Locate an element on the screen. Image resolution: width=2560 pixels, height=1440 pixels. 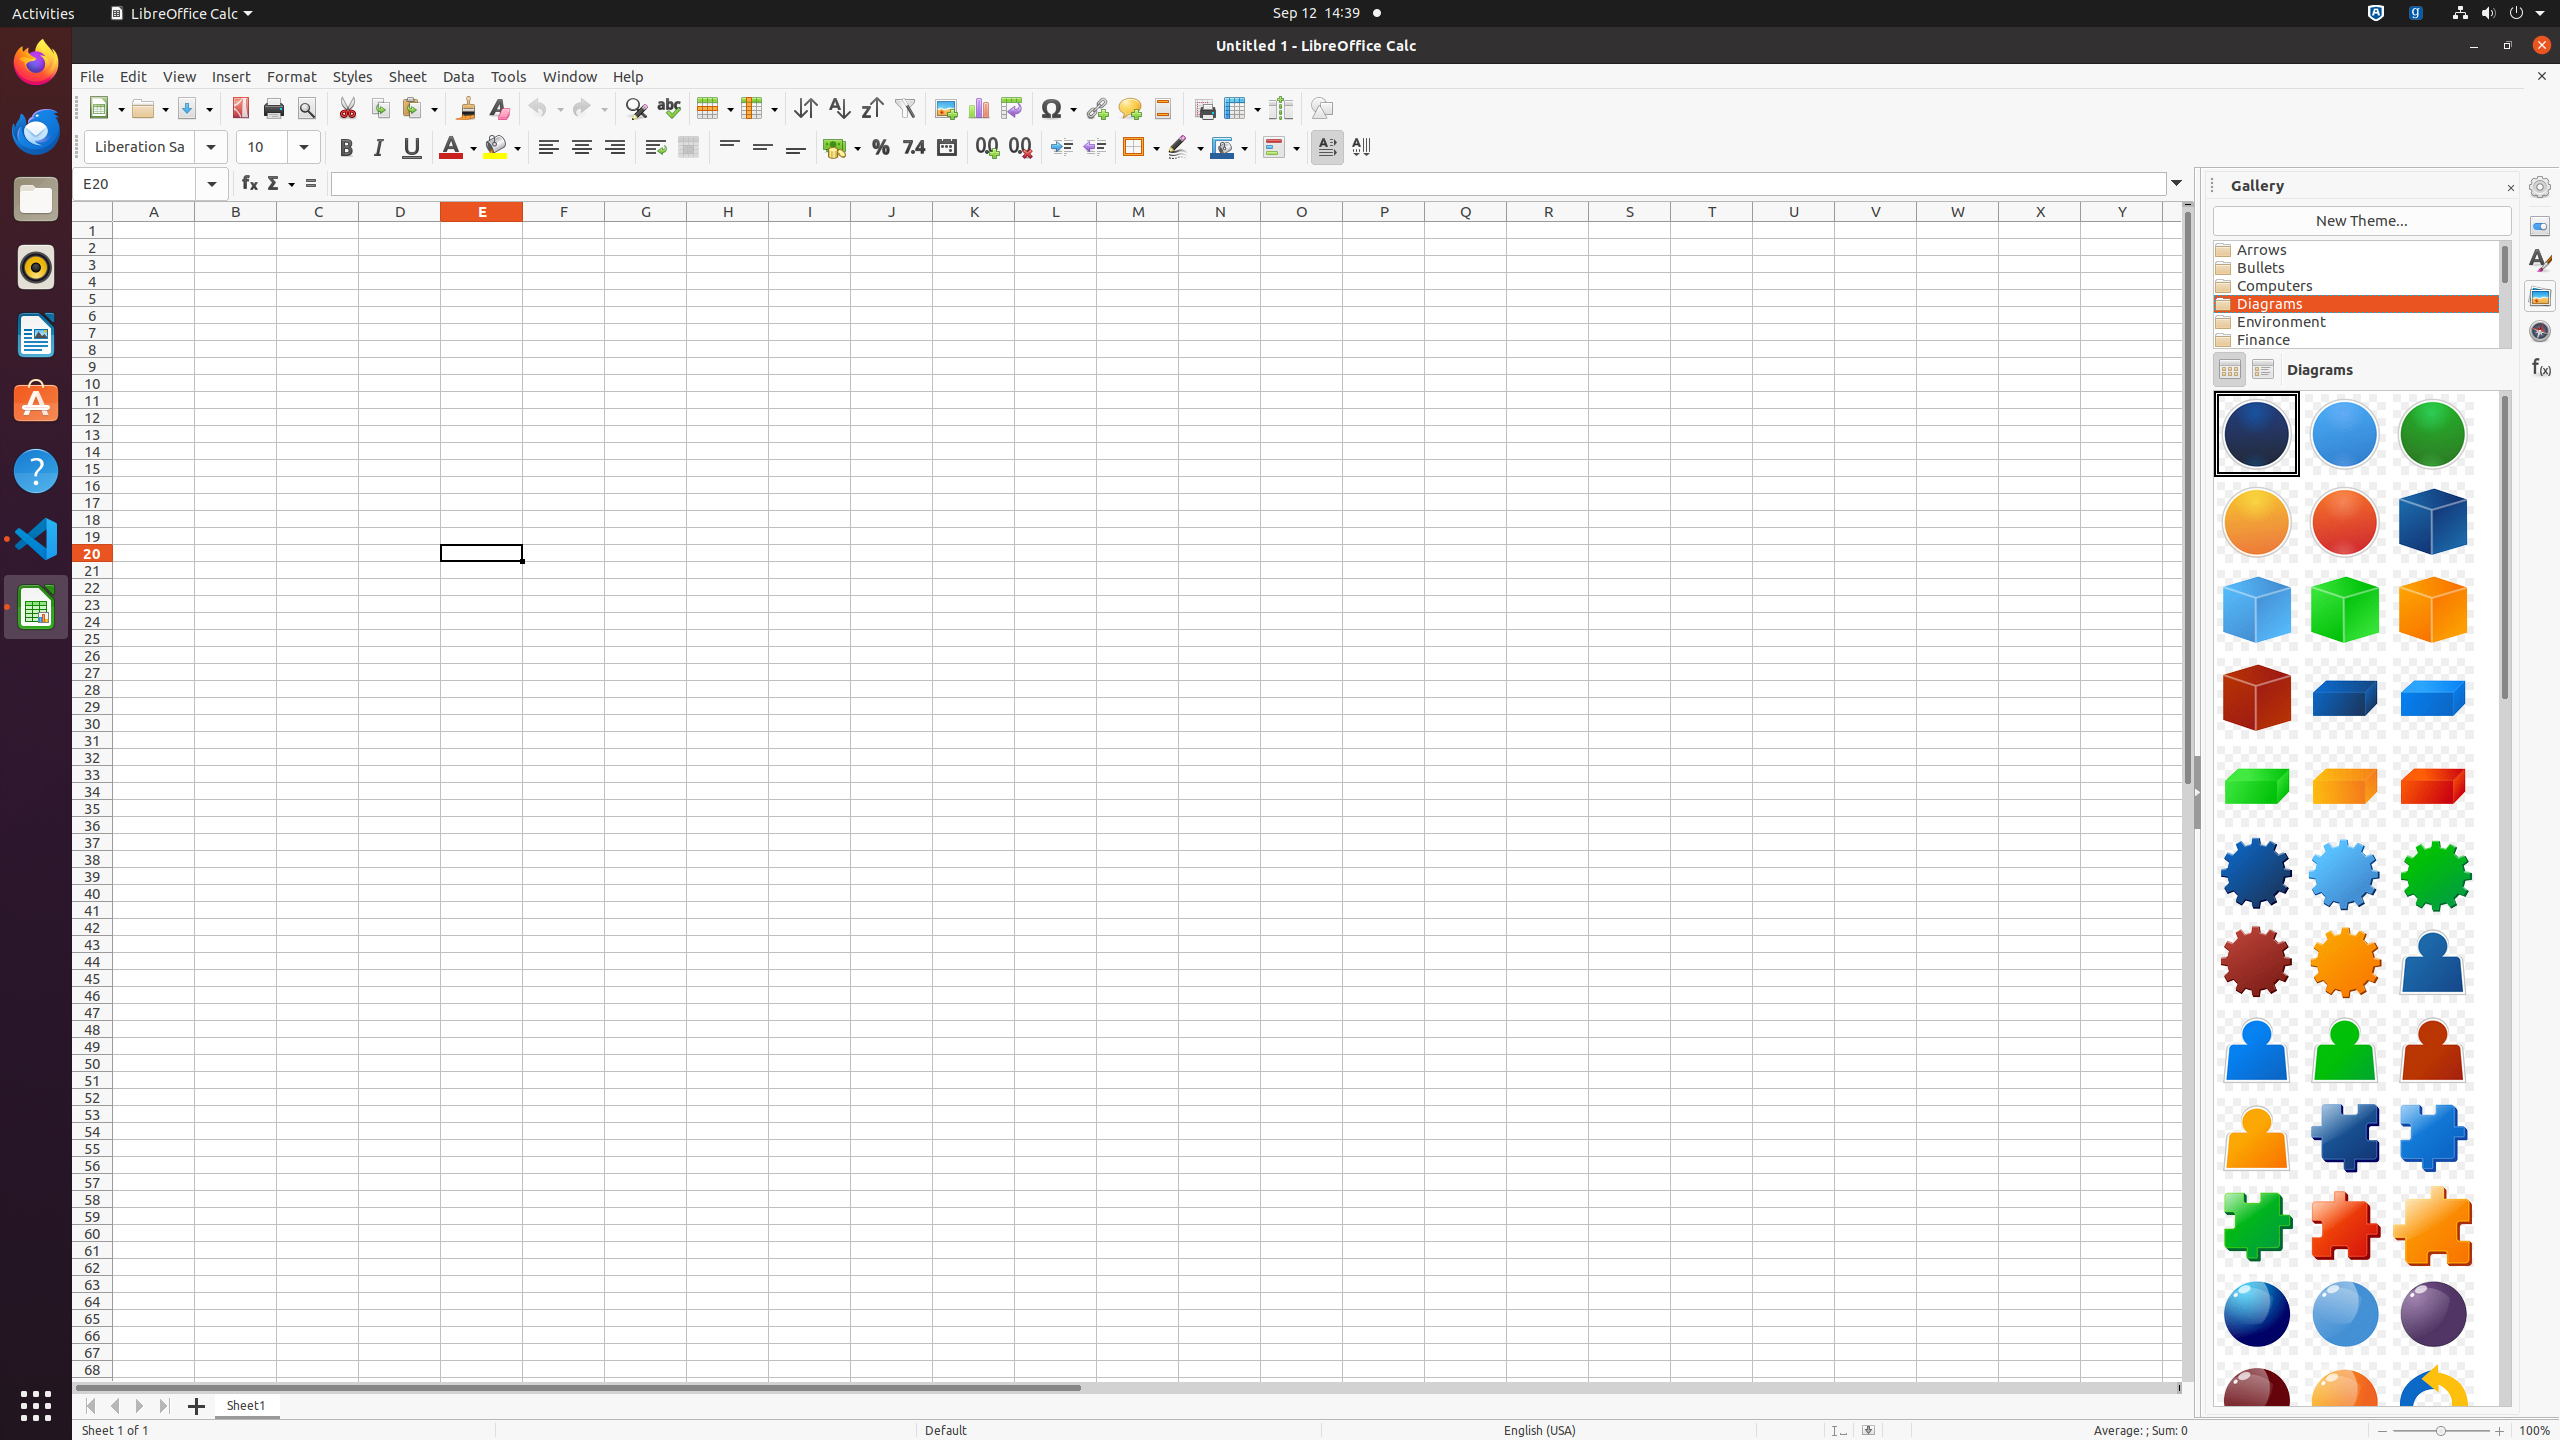
Decrease is located at coordinates (1094, 148).